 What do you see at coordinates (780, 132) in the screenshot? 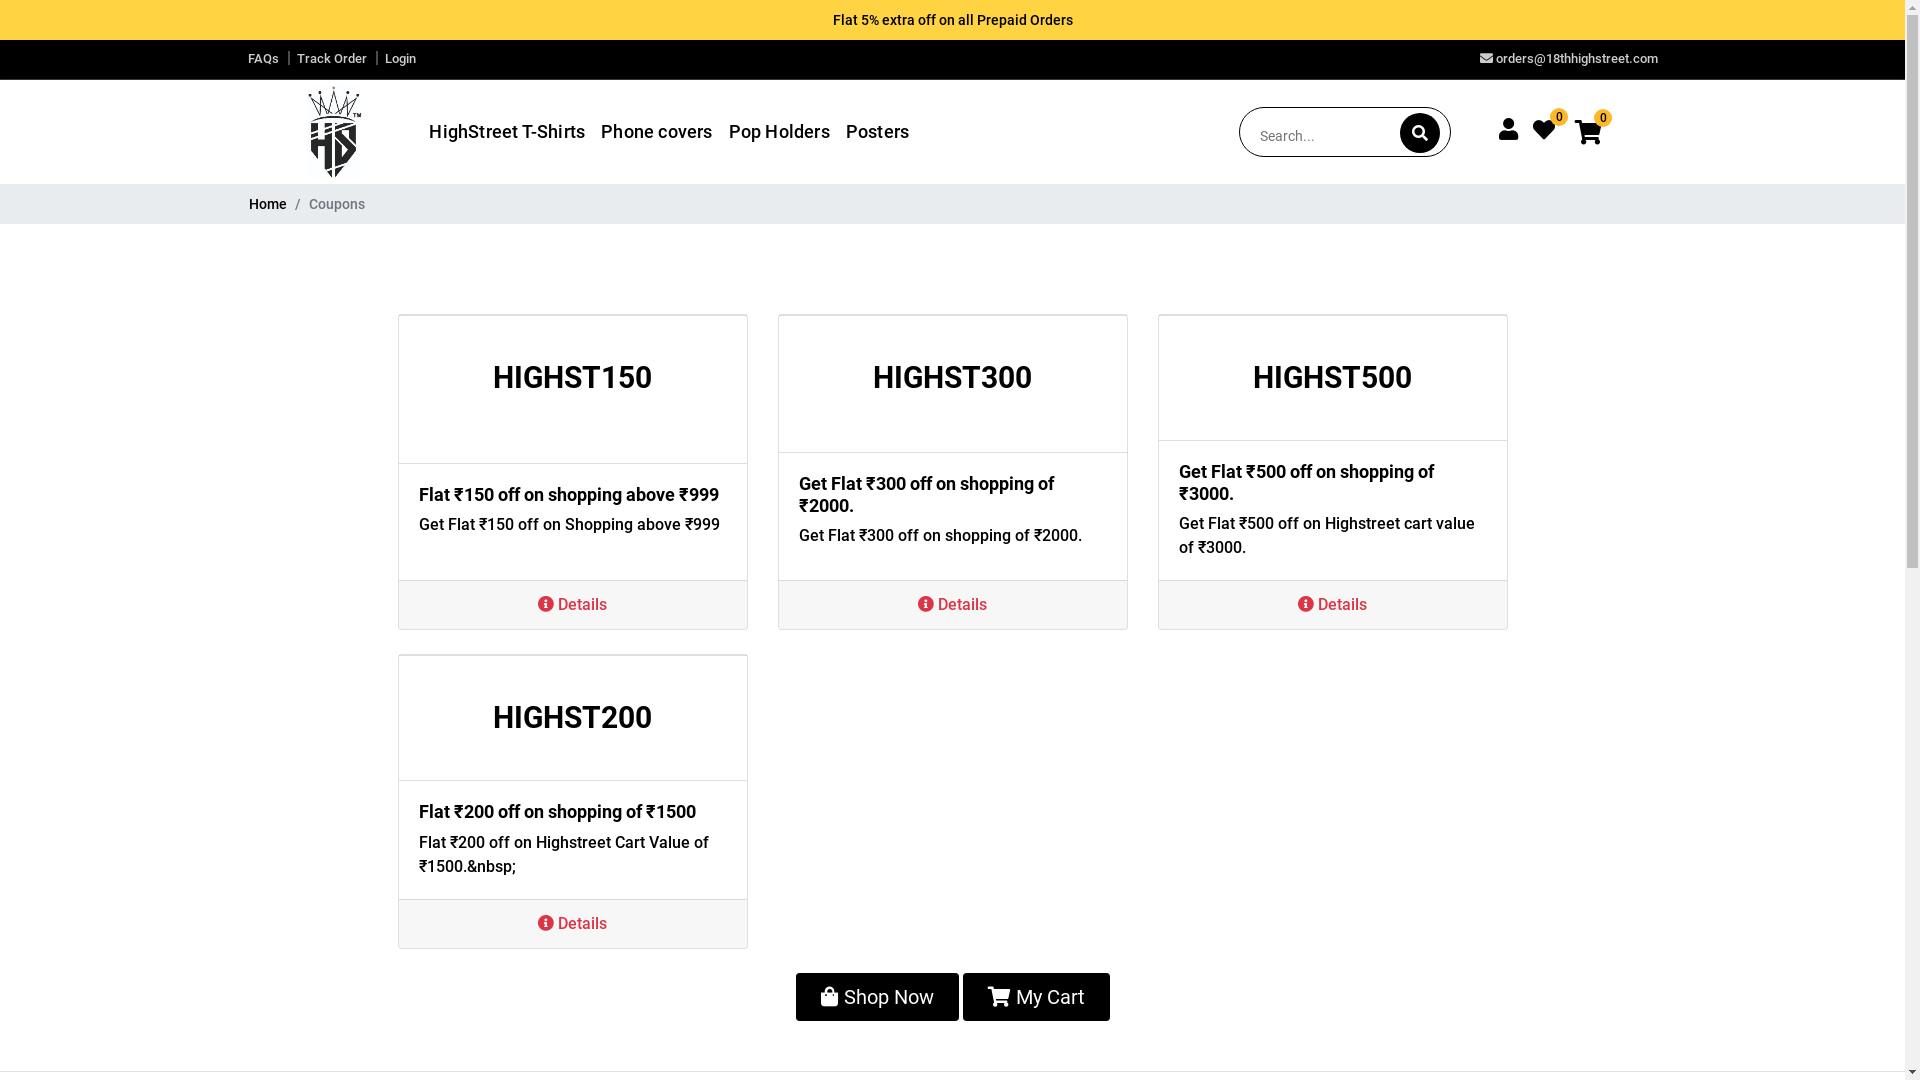
I see `Pop Holders` at bounding box center [780, 132].